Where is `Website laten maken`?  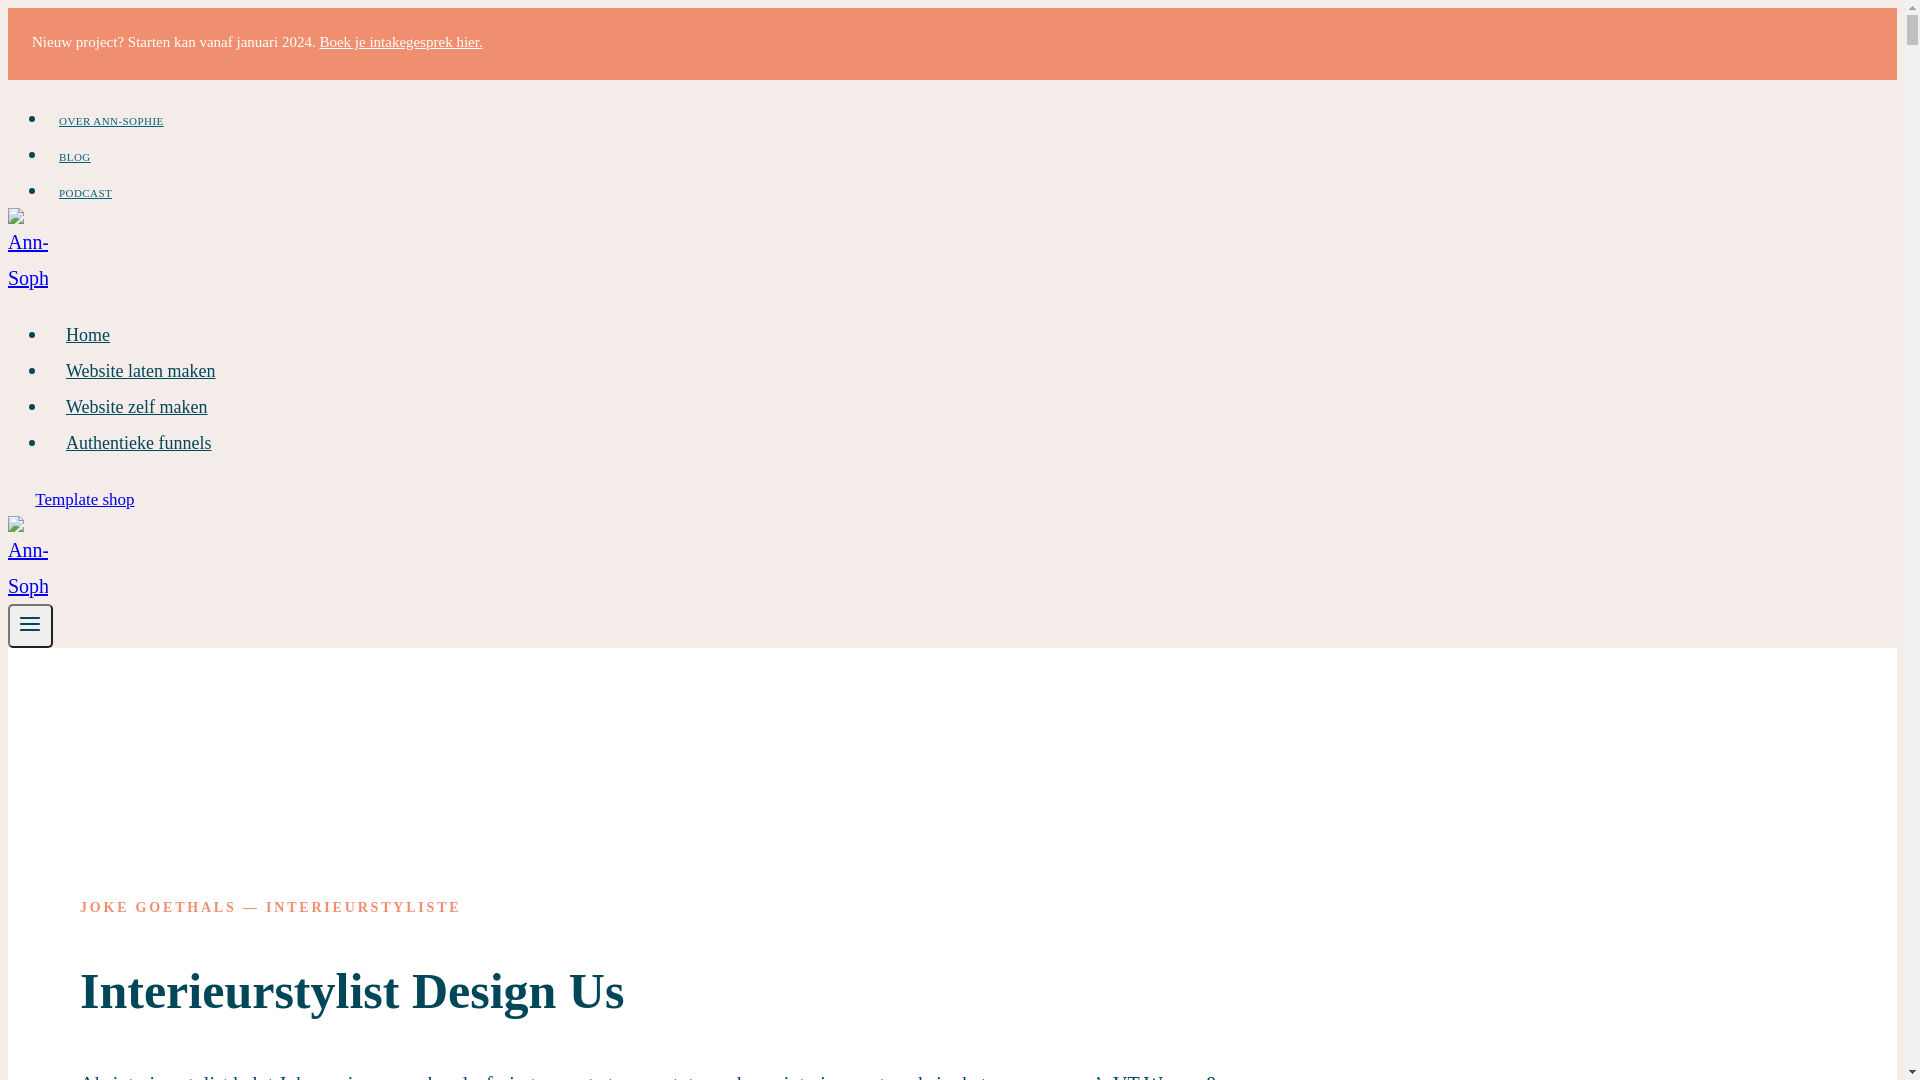
Website laten maken is located at coordinates (141, 371).